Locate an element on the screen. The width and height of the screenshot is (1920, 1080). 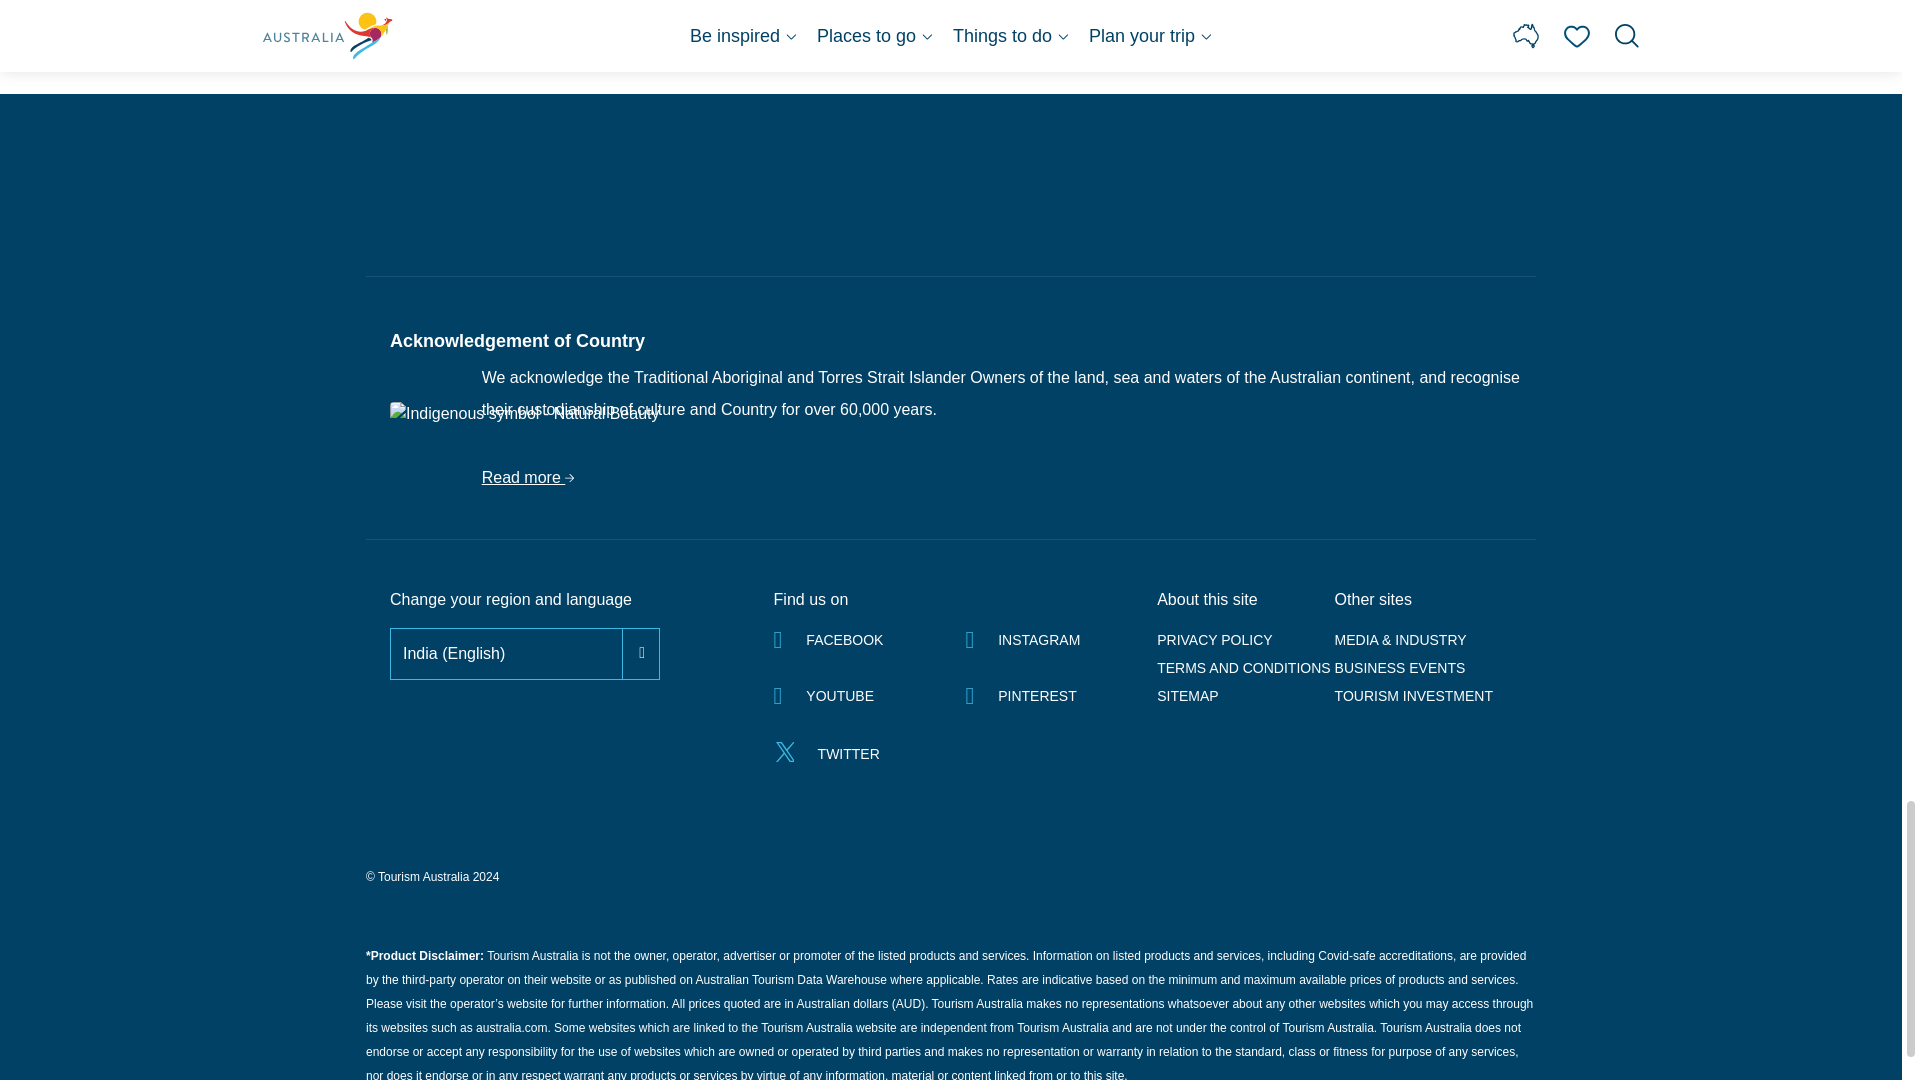
Explore Australia's states and territories is located at coordinates (950, 10).